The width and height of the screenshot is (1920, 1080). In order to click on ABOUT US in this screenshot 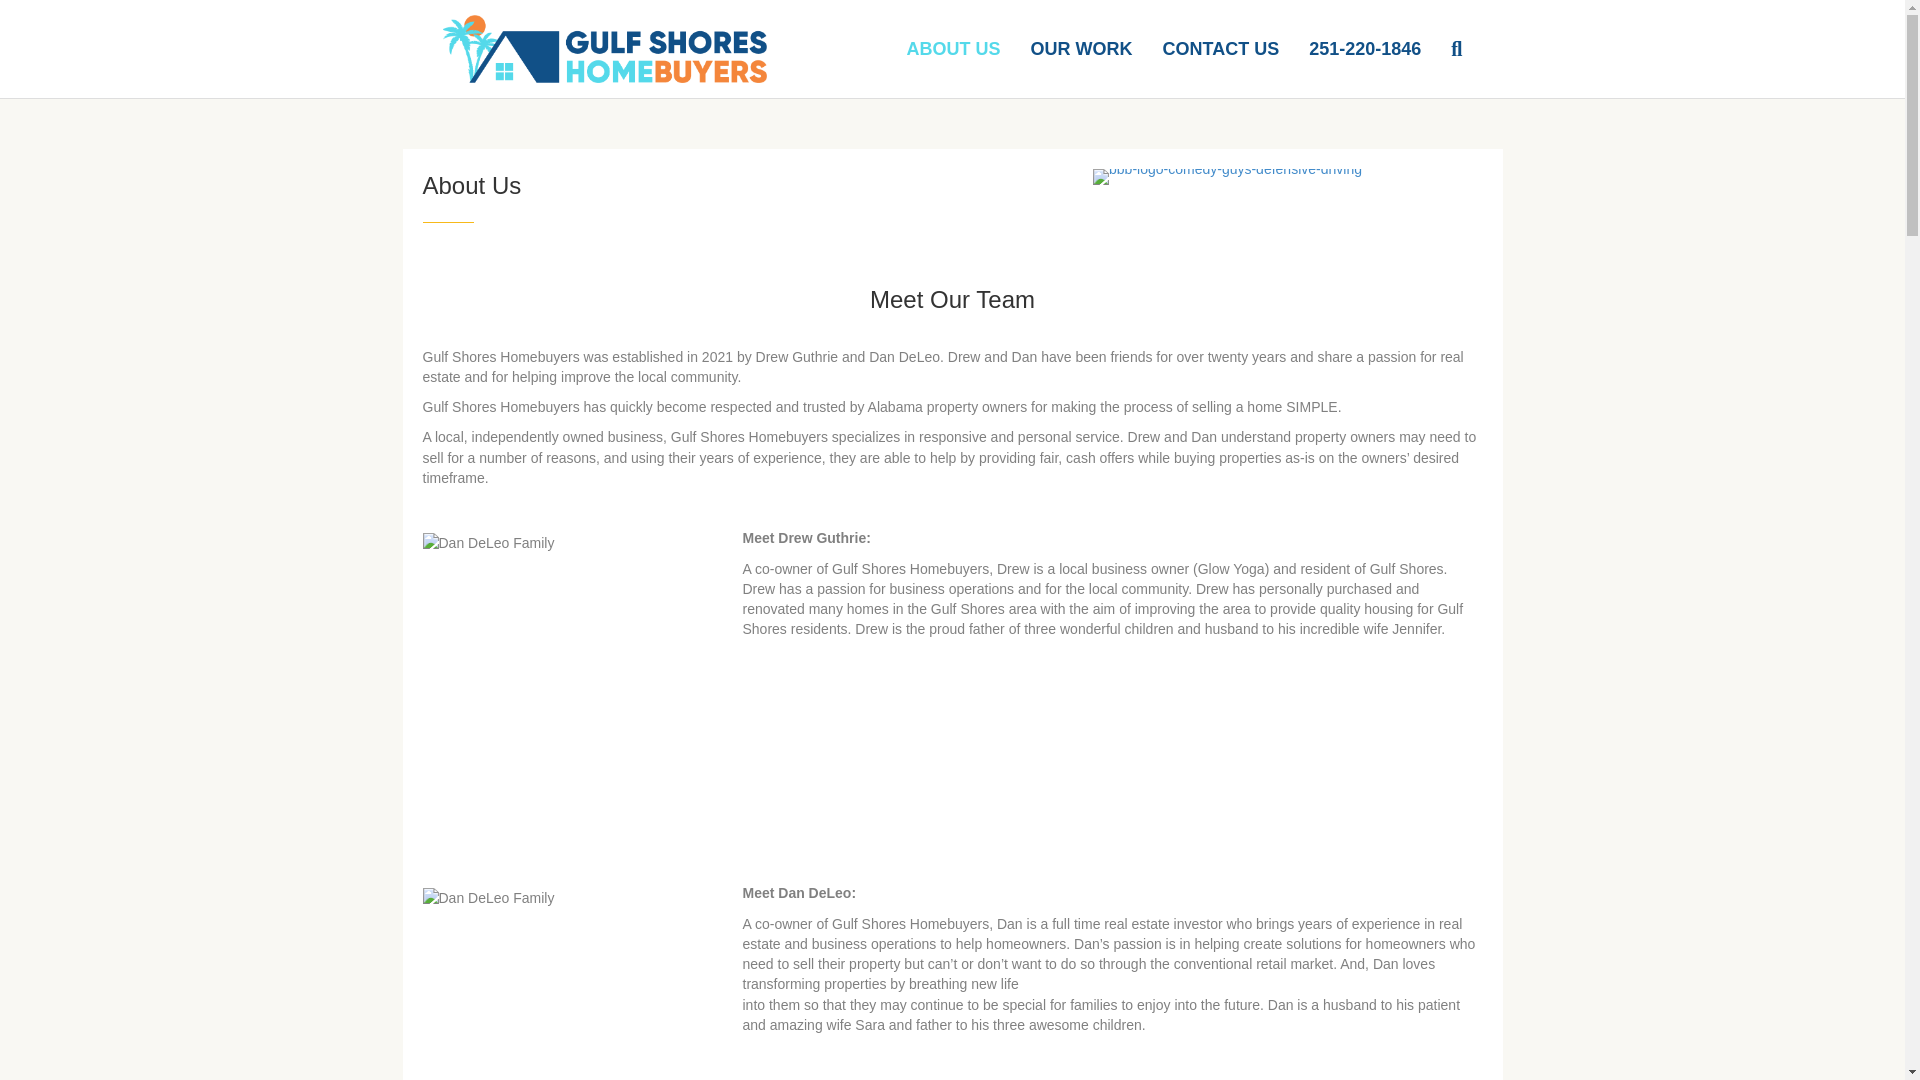, I will do `click(954, 48)`.